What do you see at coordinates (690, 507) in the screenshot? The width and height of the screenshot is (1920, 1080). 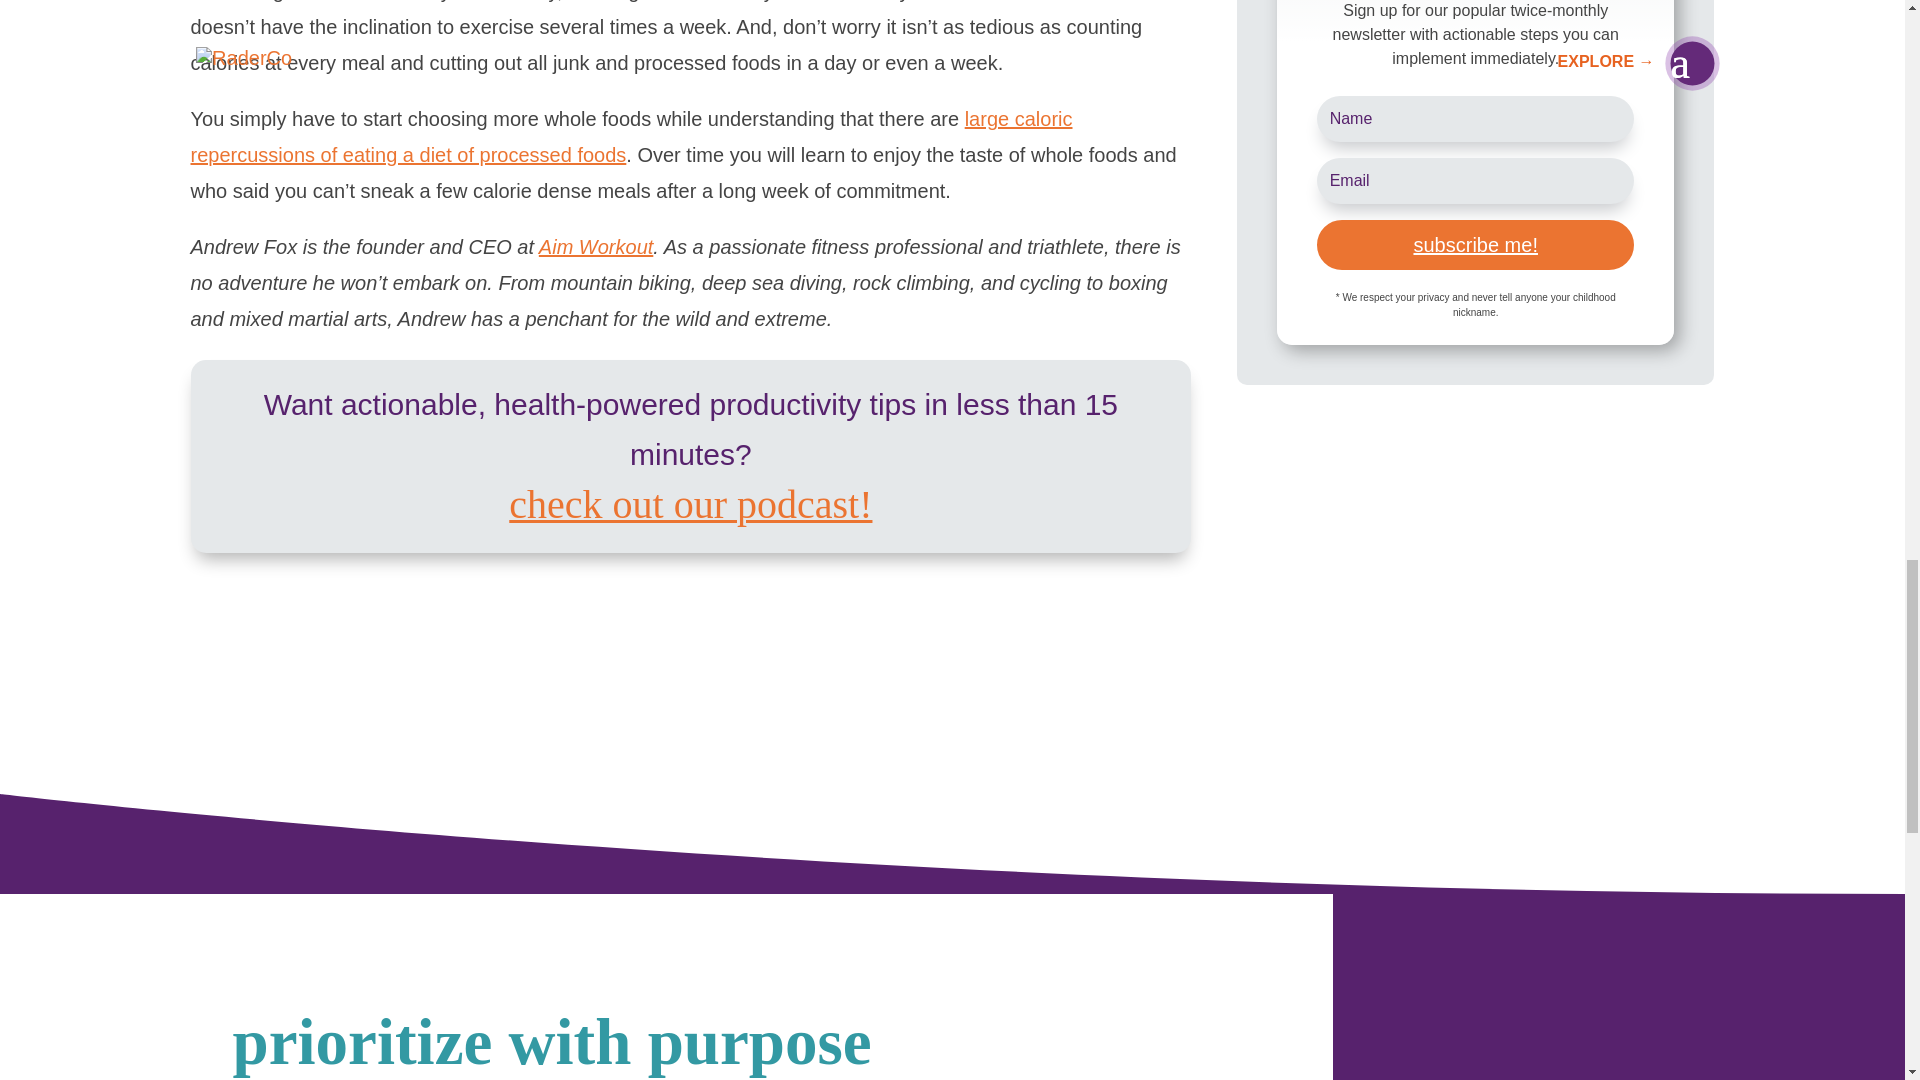 I see `check out our podcast!` at bounding box center [690, 507].